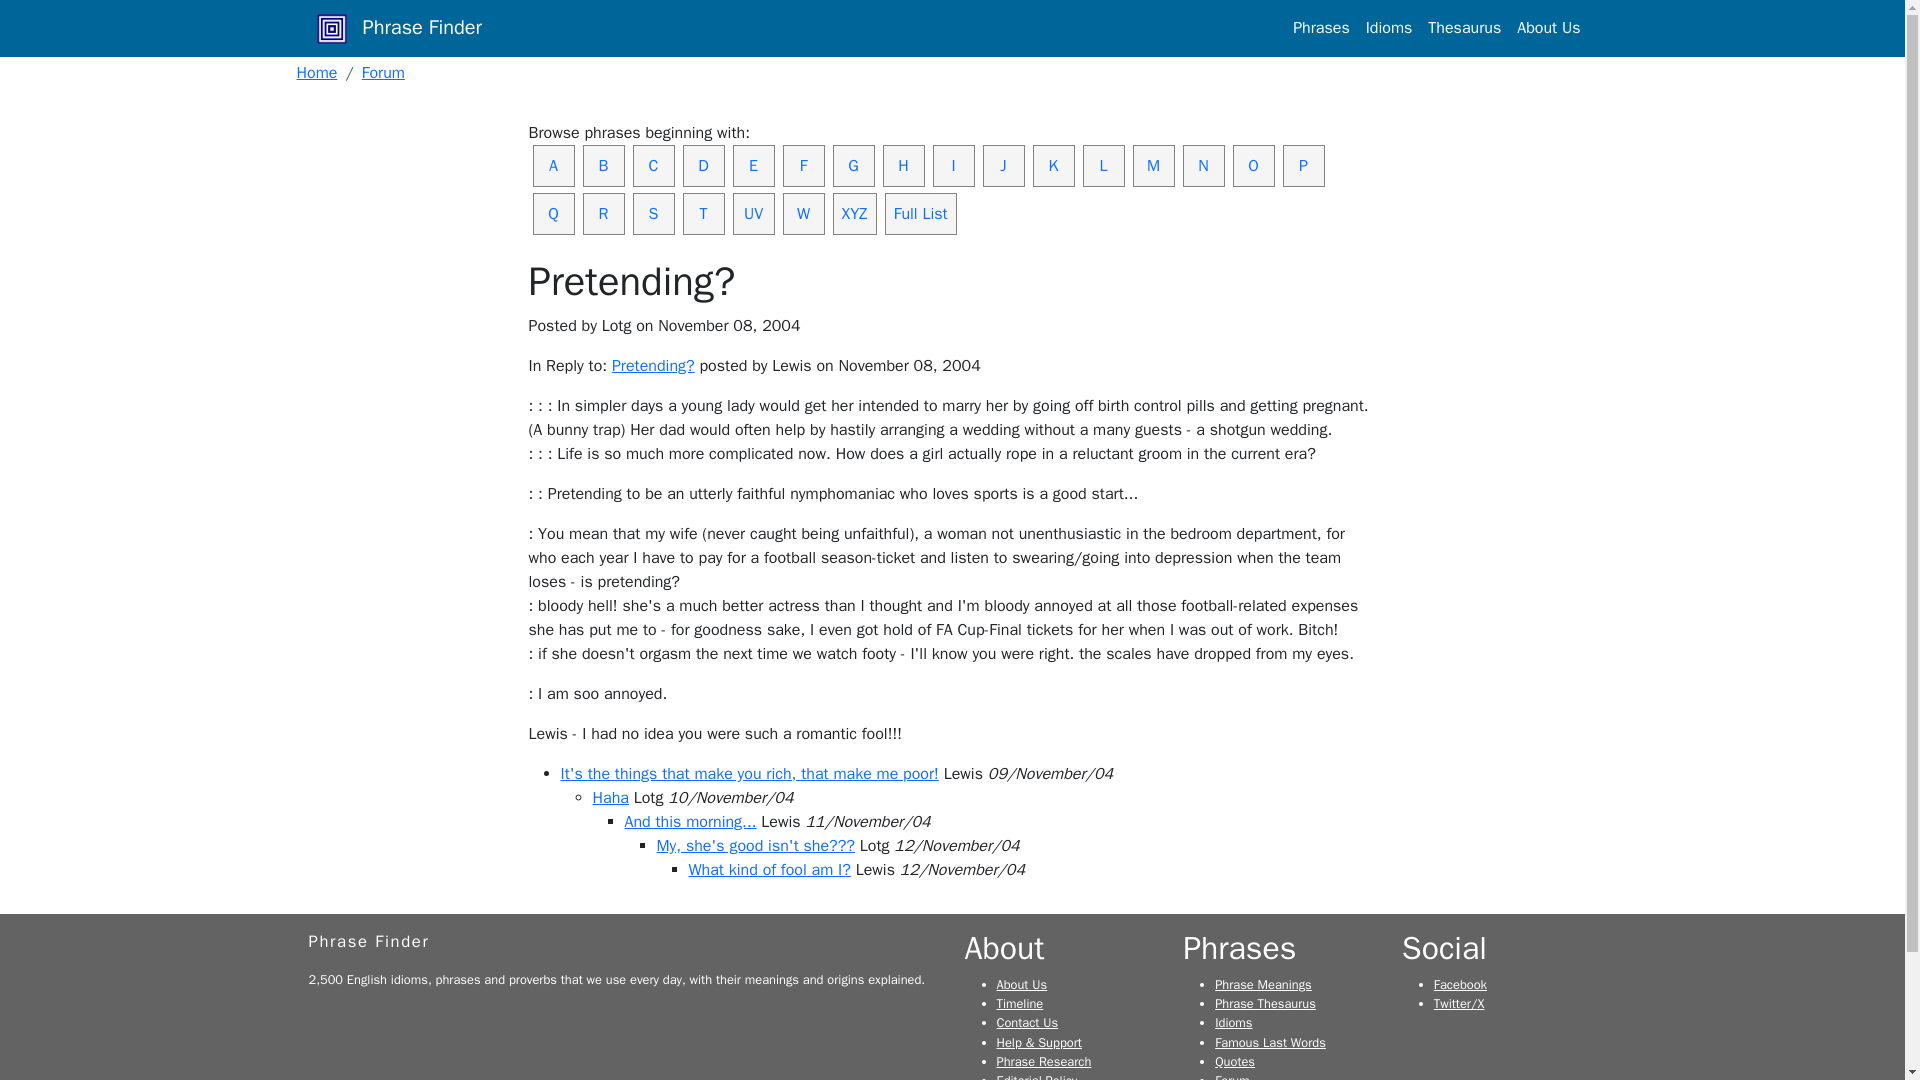 The width and height of the screenshot is (1920, 1080). I want to click on Sayings and idioms that begin with the letter O, so click(1253, 165).